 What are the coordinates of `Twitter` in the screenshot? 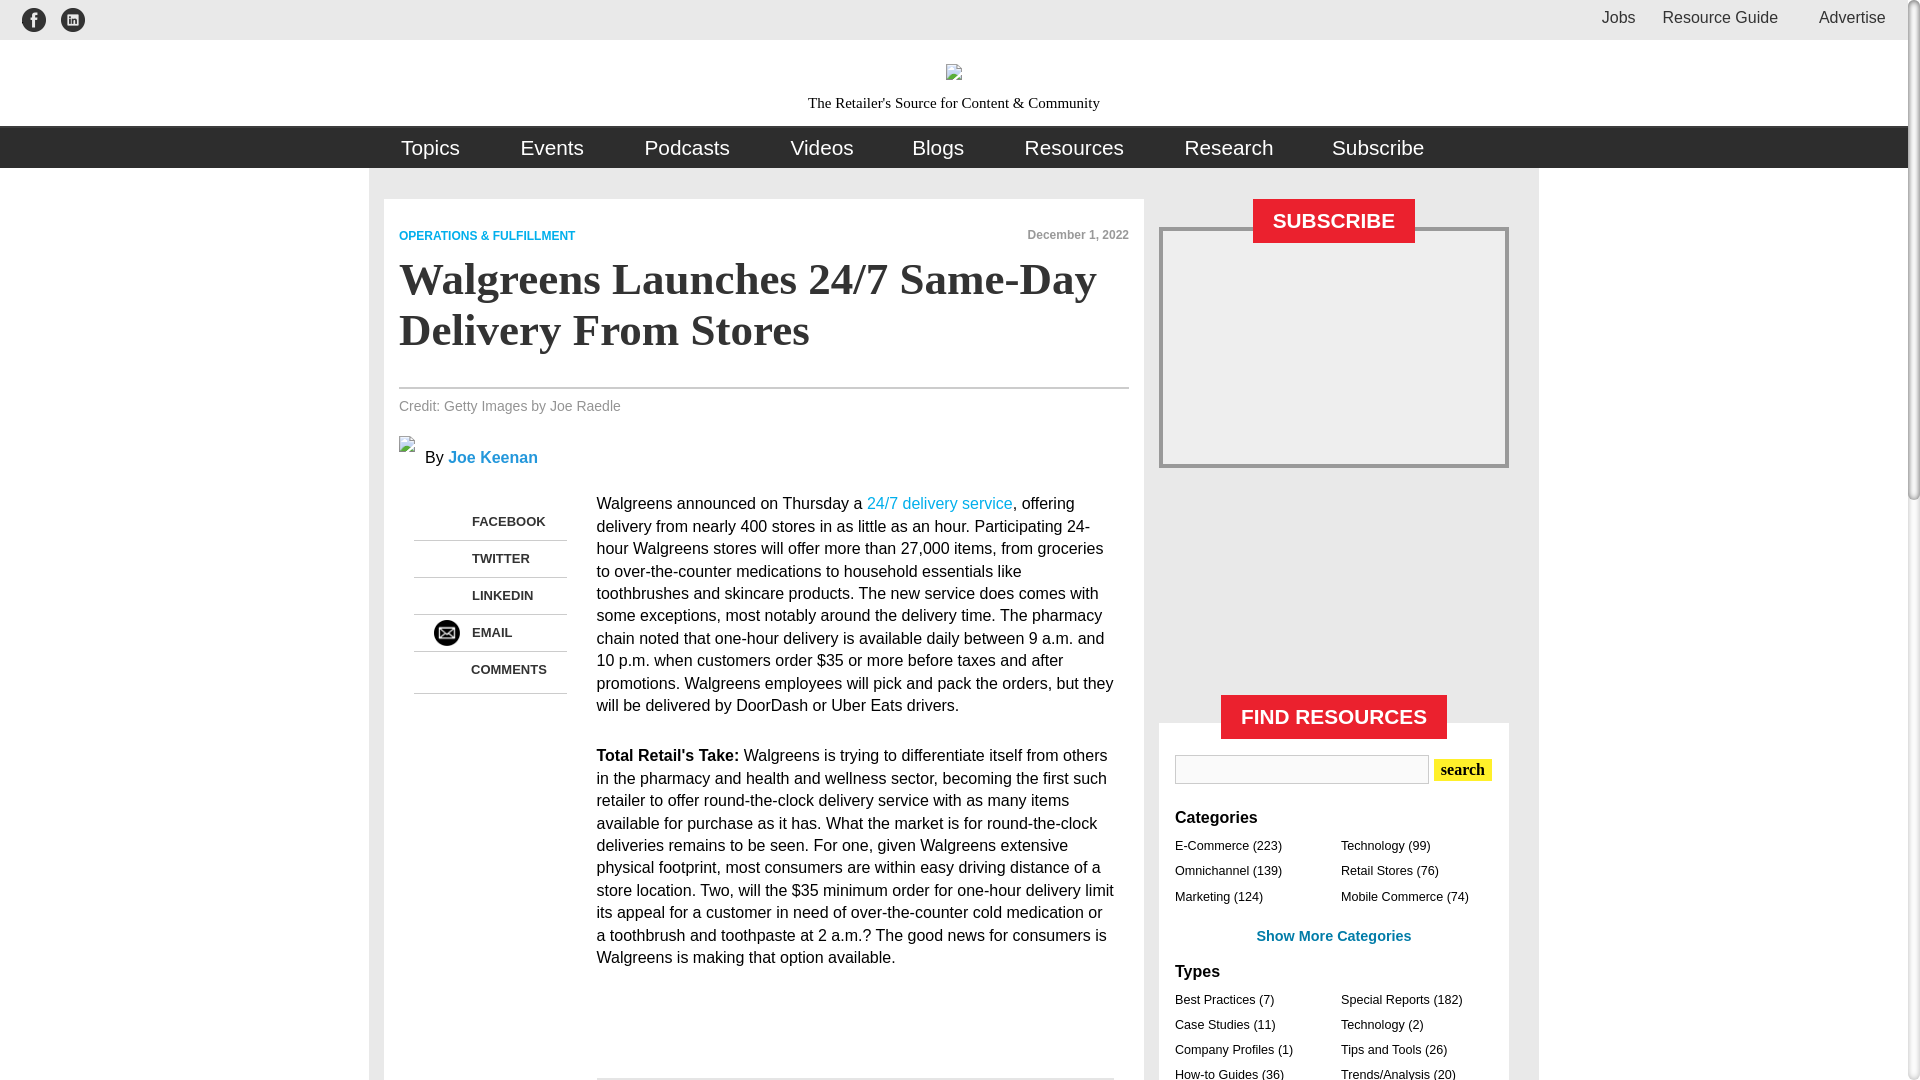 It's located at (446, 559).